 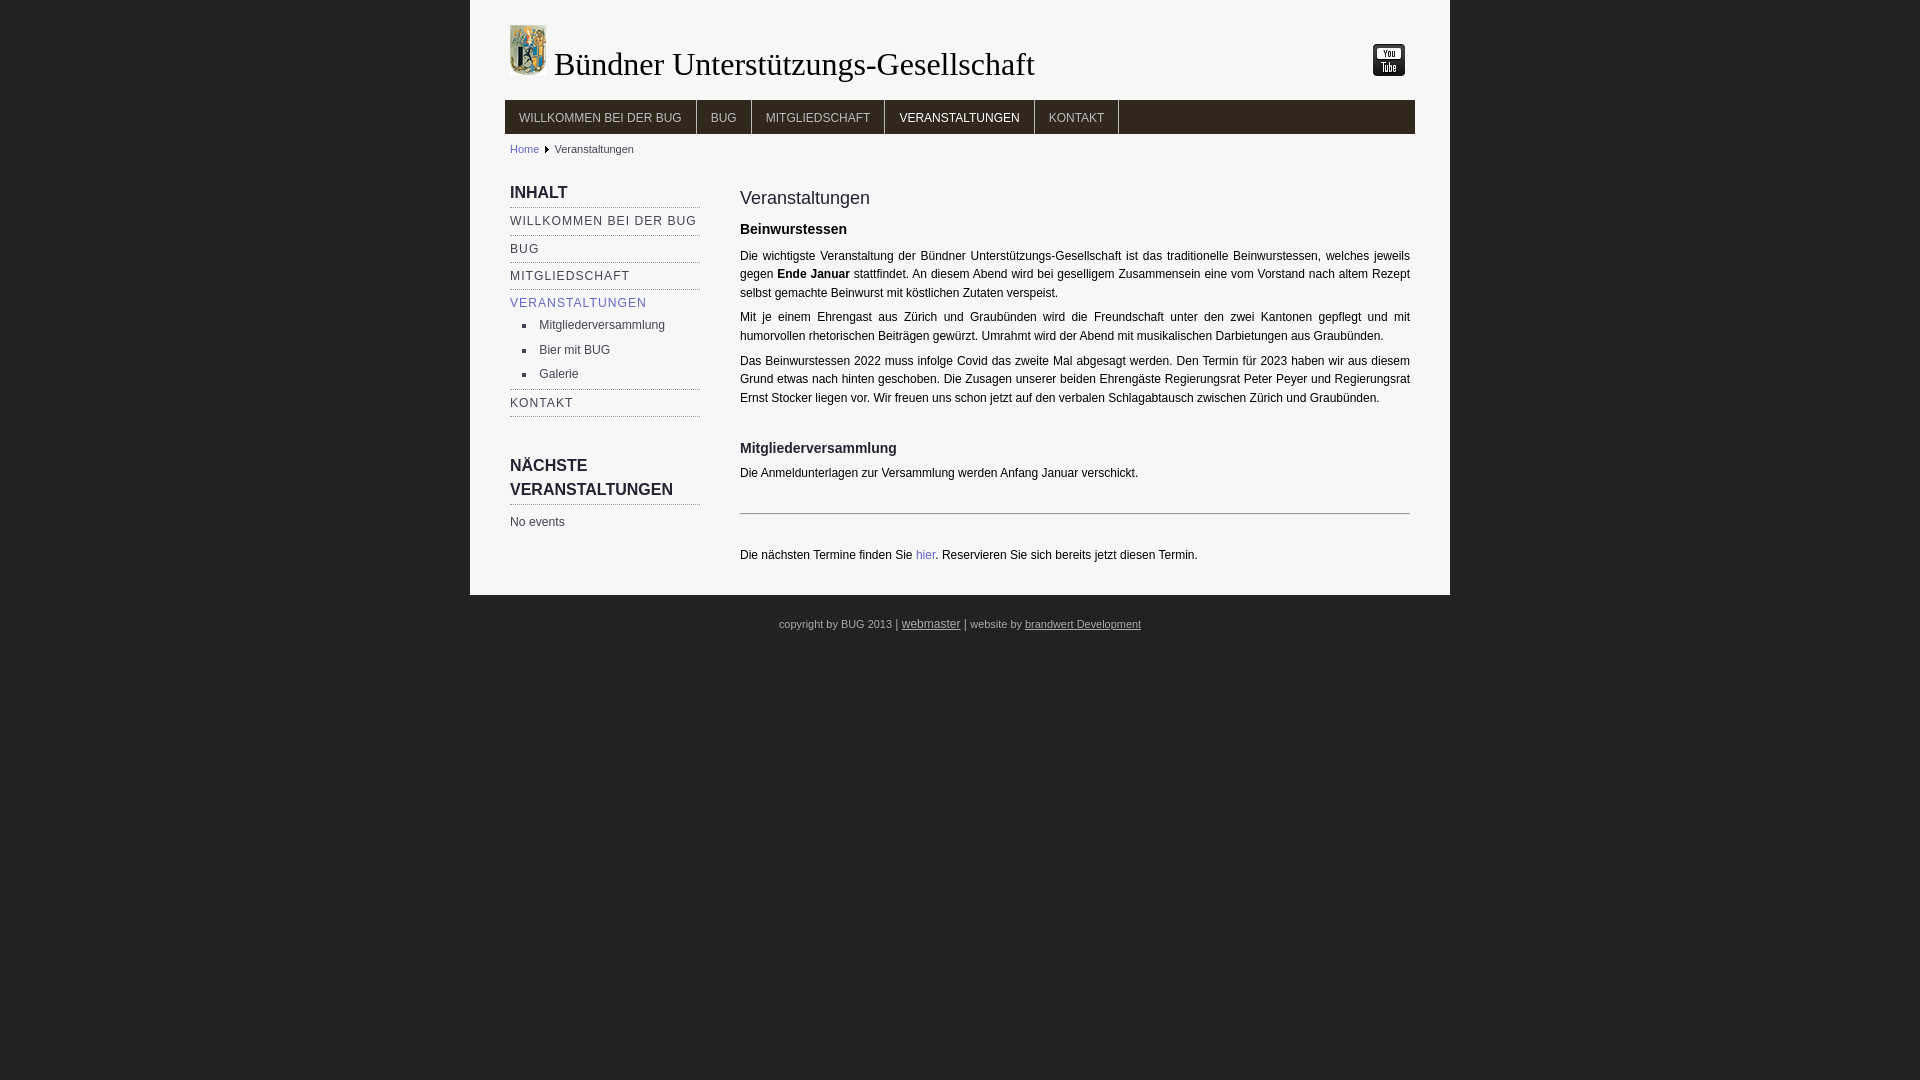 What do you see at coordinates (724, 117) in the screenshot?
I see `BUG` at bounding box center [724, 117].